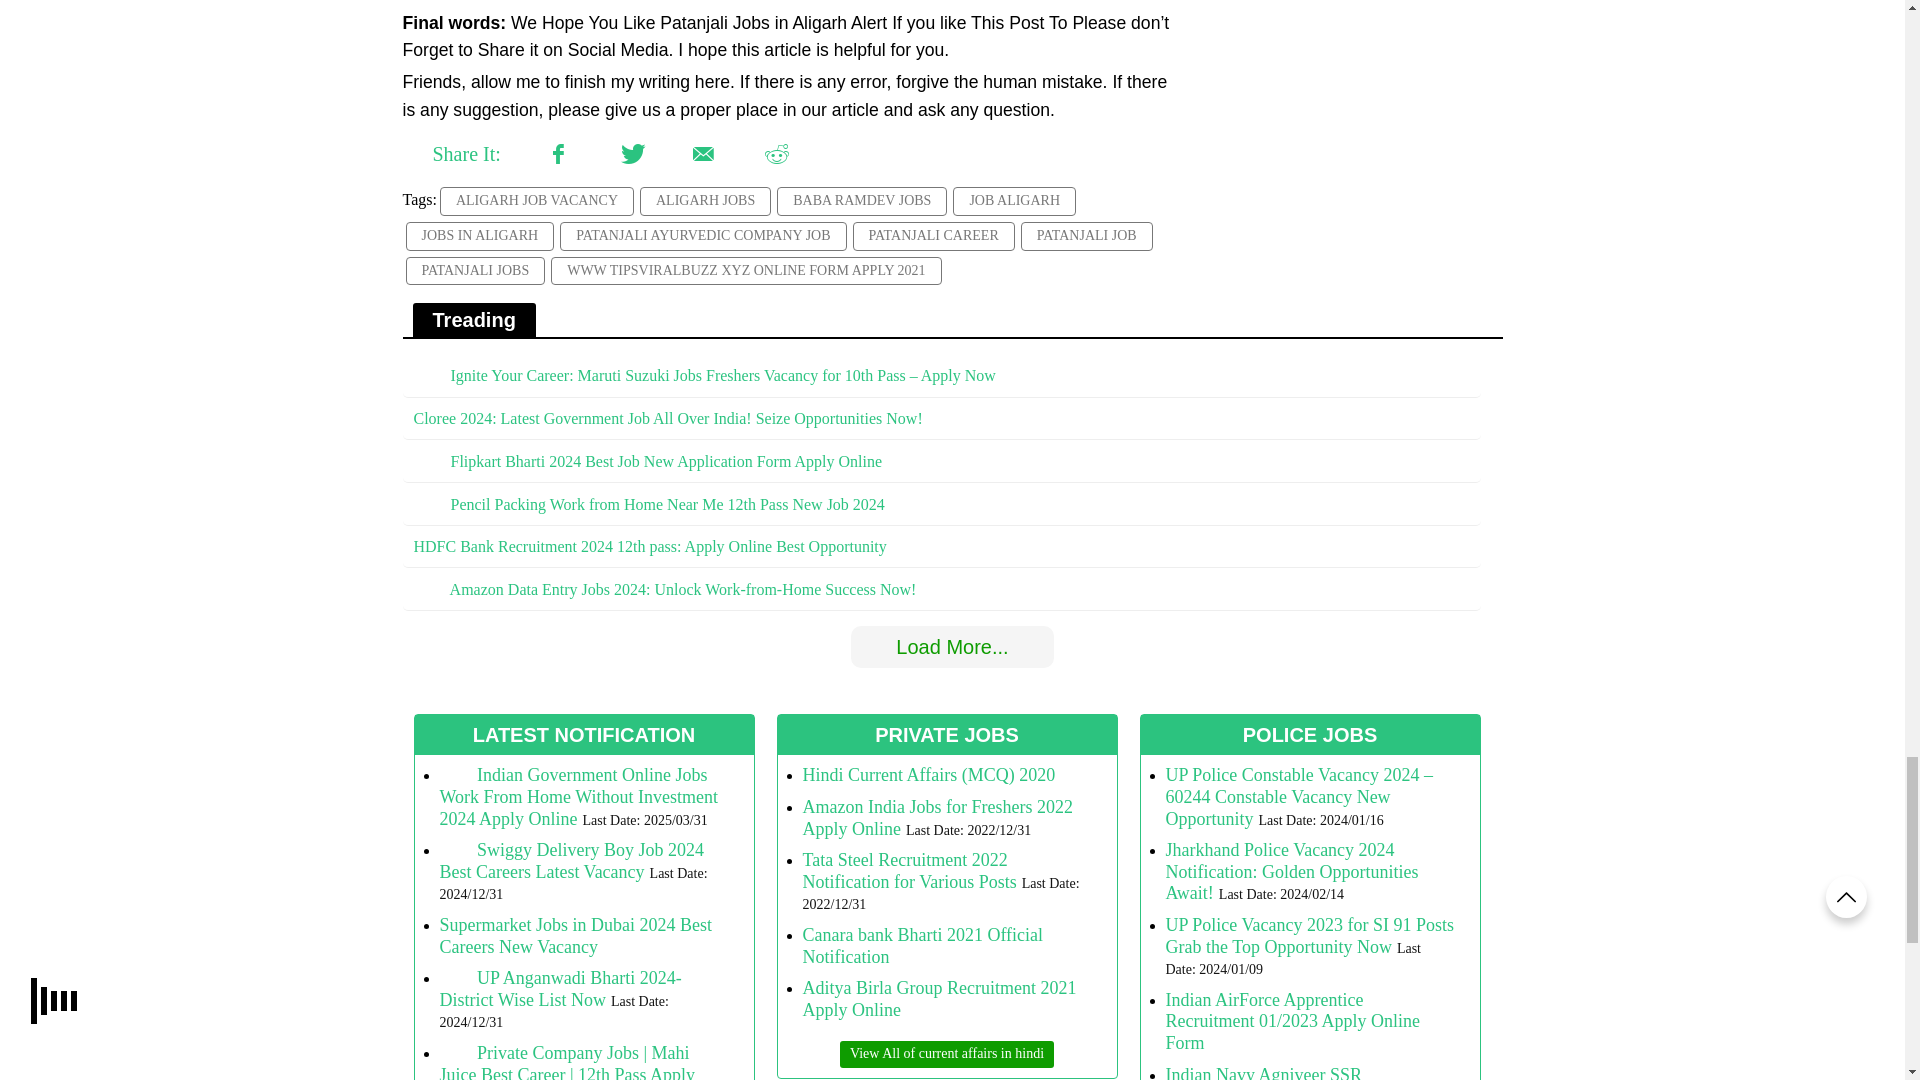 This screenshot has height=1080, width=1920. I want to click on Category Name, so click(947, 1054).